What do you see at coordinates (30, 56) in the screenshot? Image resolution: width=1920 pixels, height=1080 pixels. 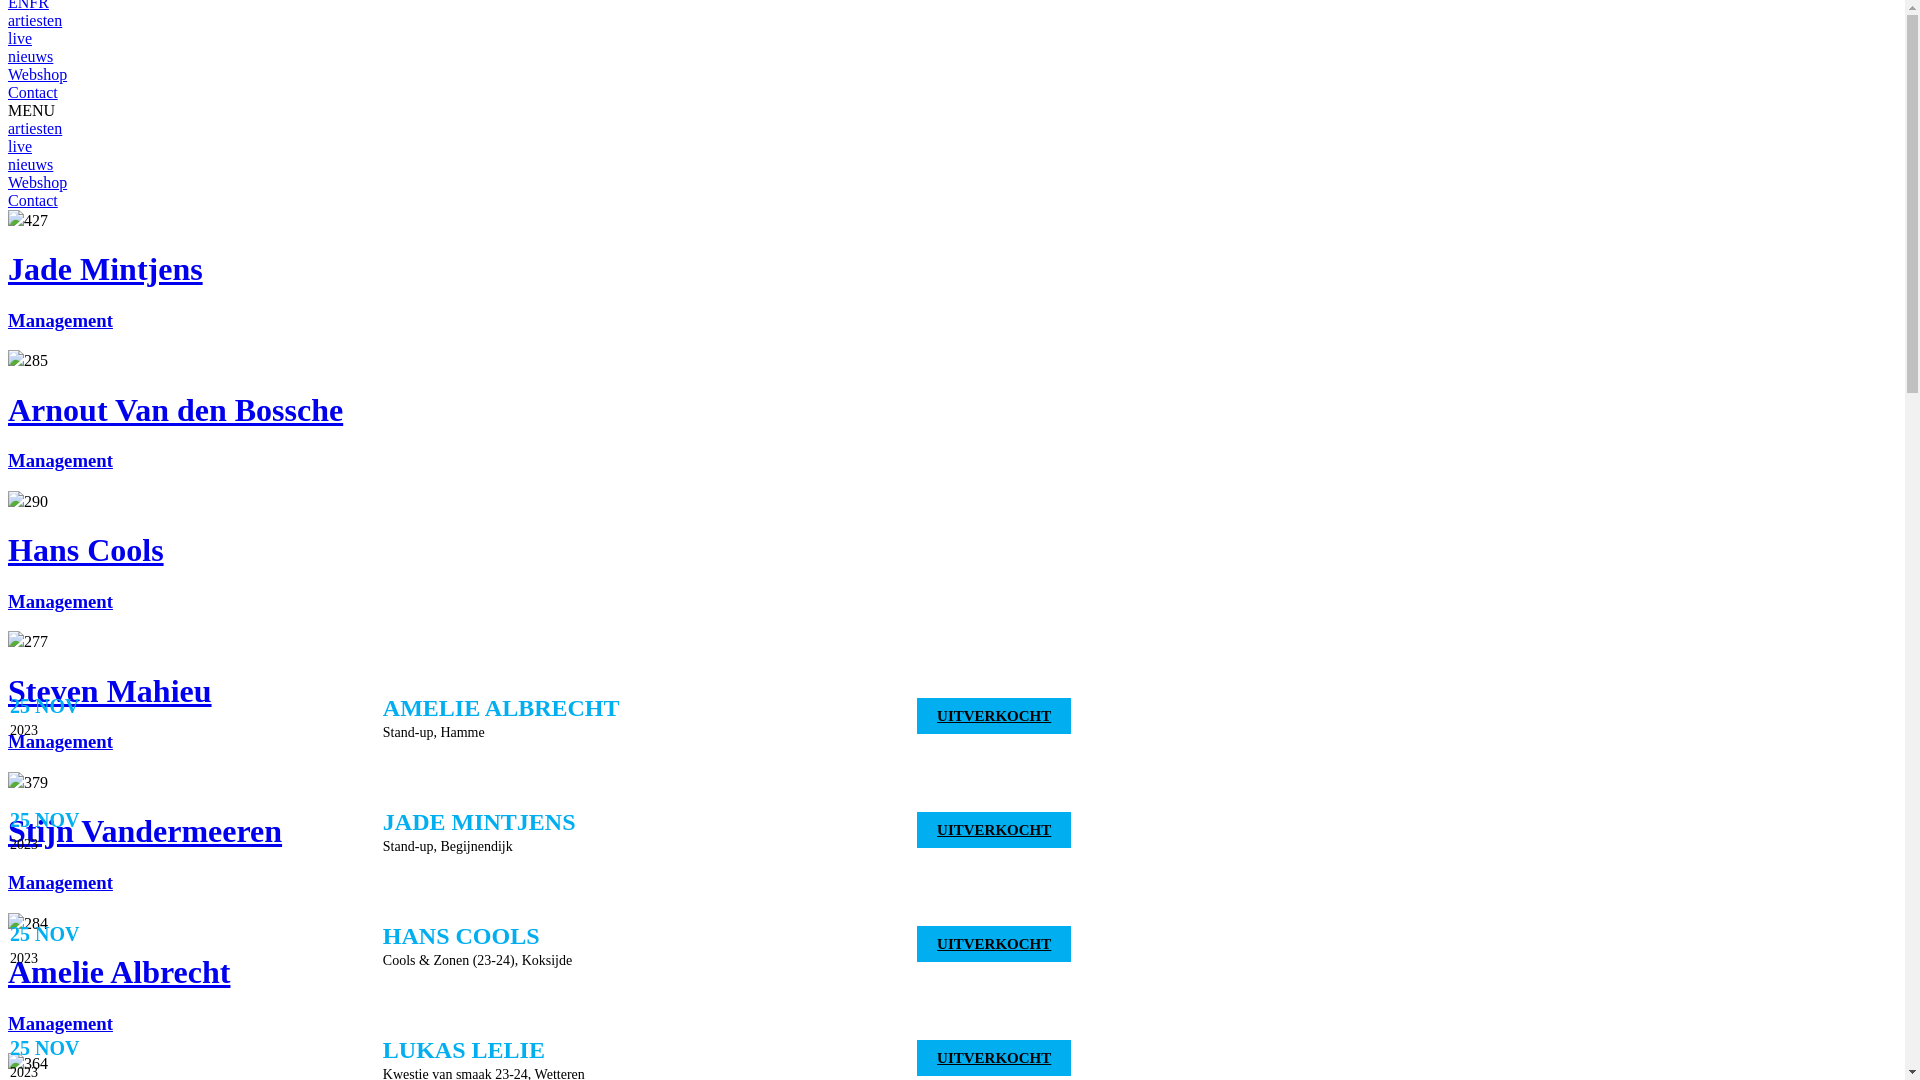 I see `nieuws` at bounding box center [30, 56].